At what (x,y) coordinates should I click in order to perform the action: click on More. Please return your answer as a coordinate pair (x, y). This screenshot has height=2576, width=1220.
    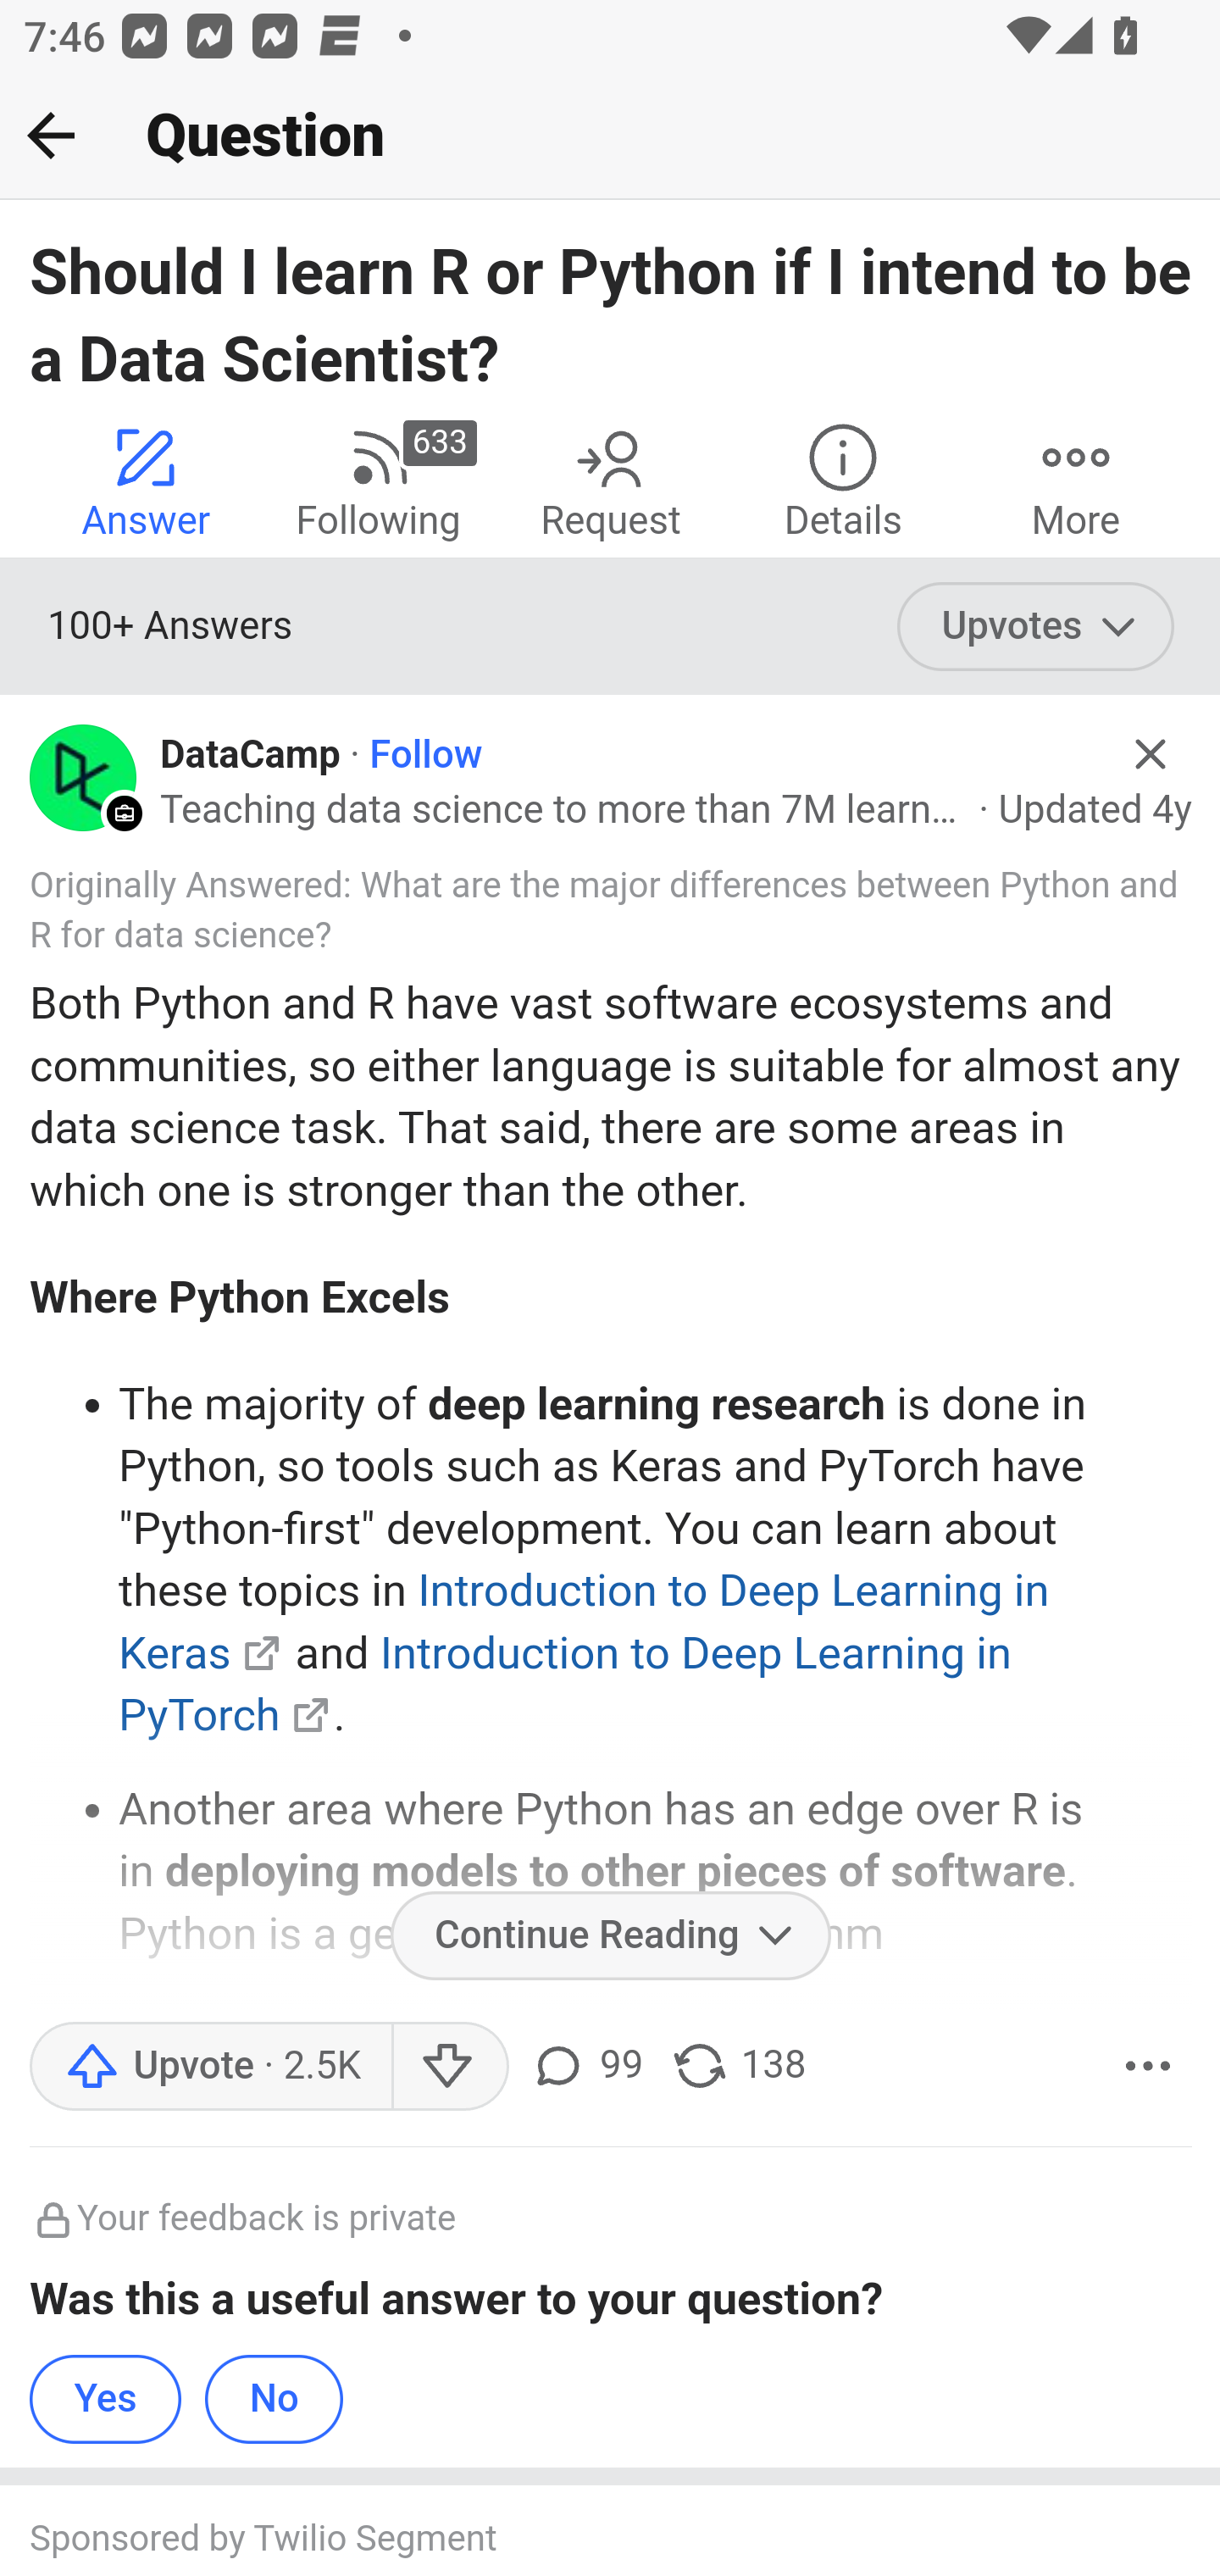
    Looking at the image, I should click on (1076, 480).